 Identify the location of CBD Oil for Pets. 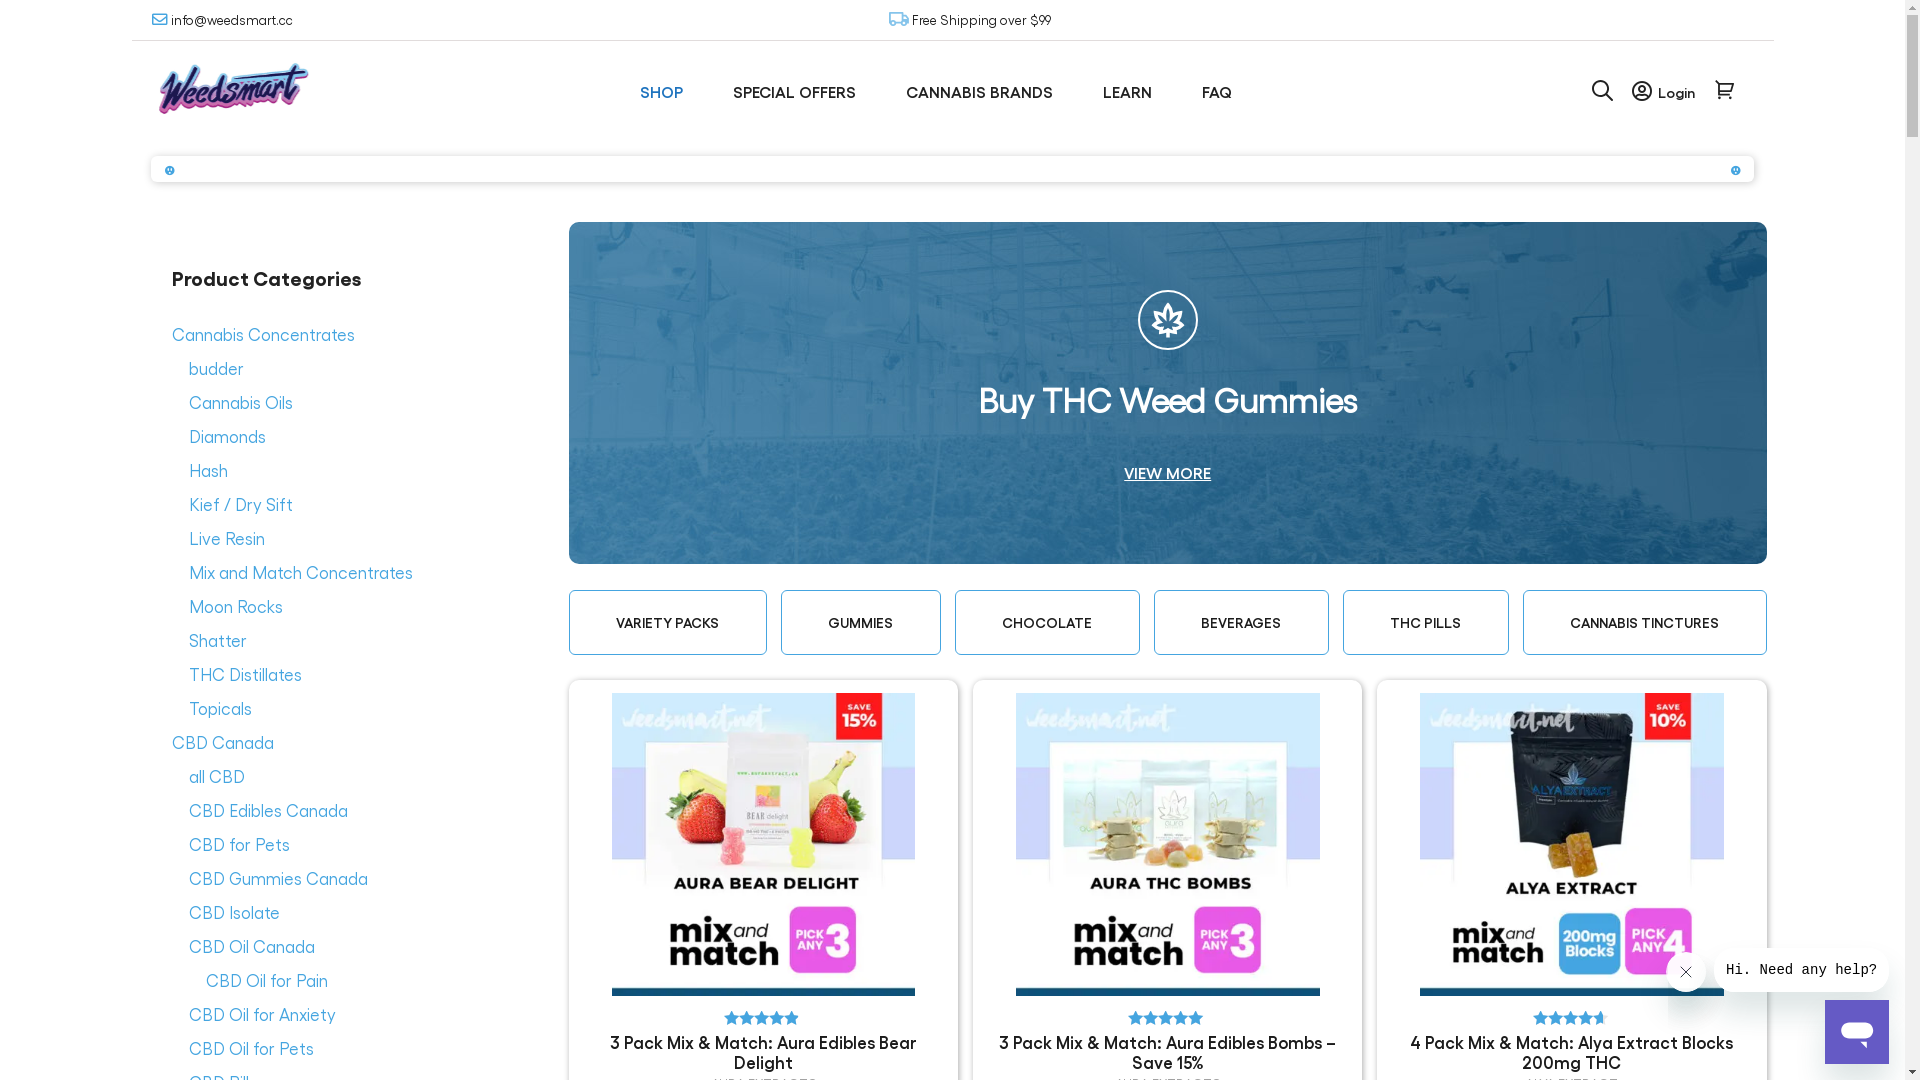
(250, 1048).